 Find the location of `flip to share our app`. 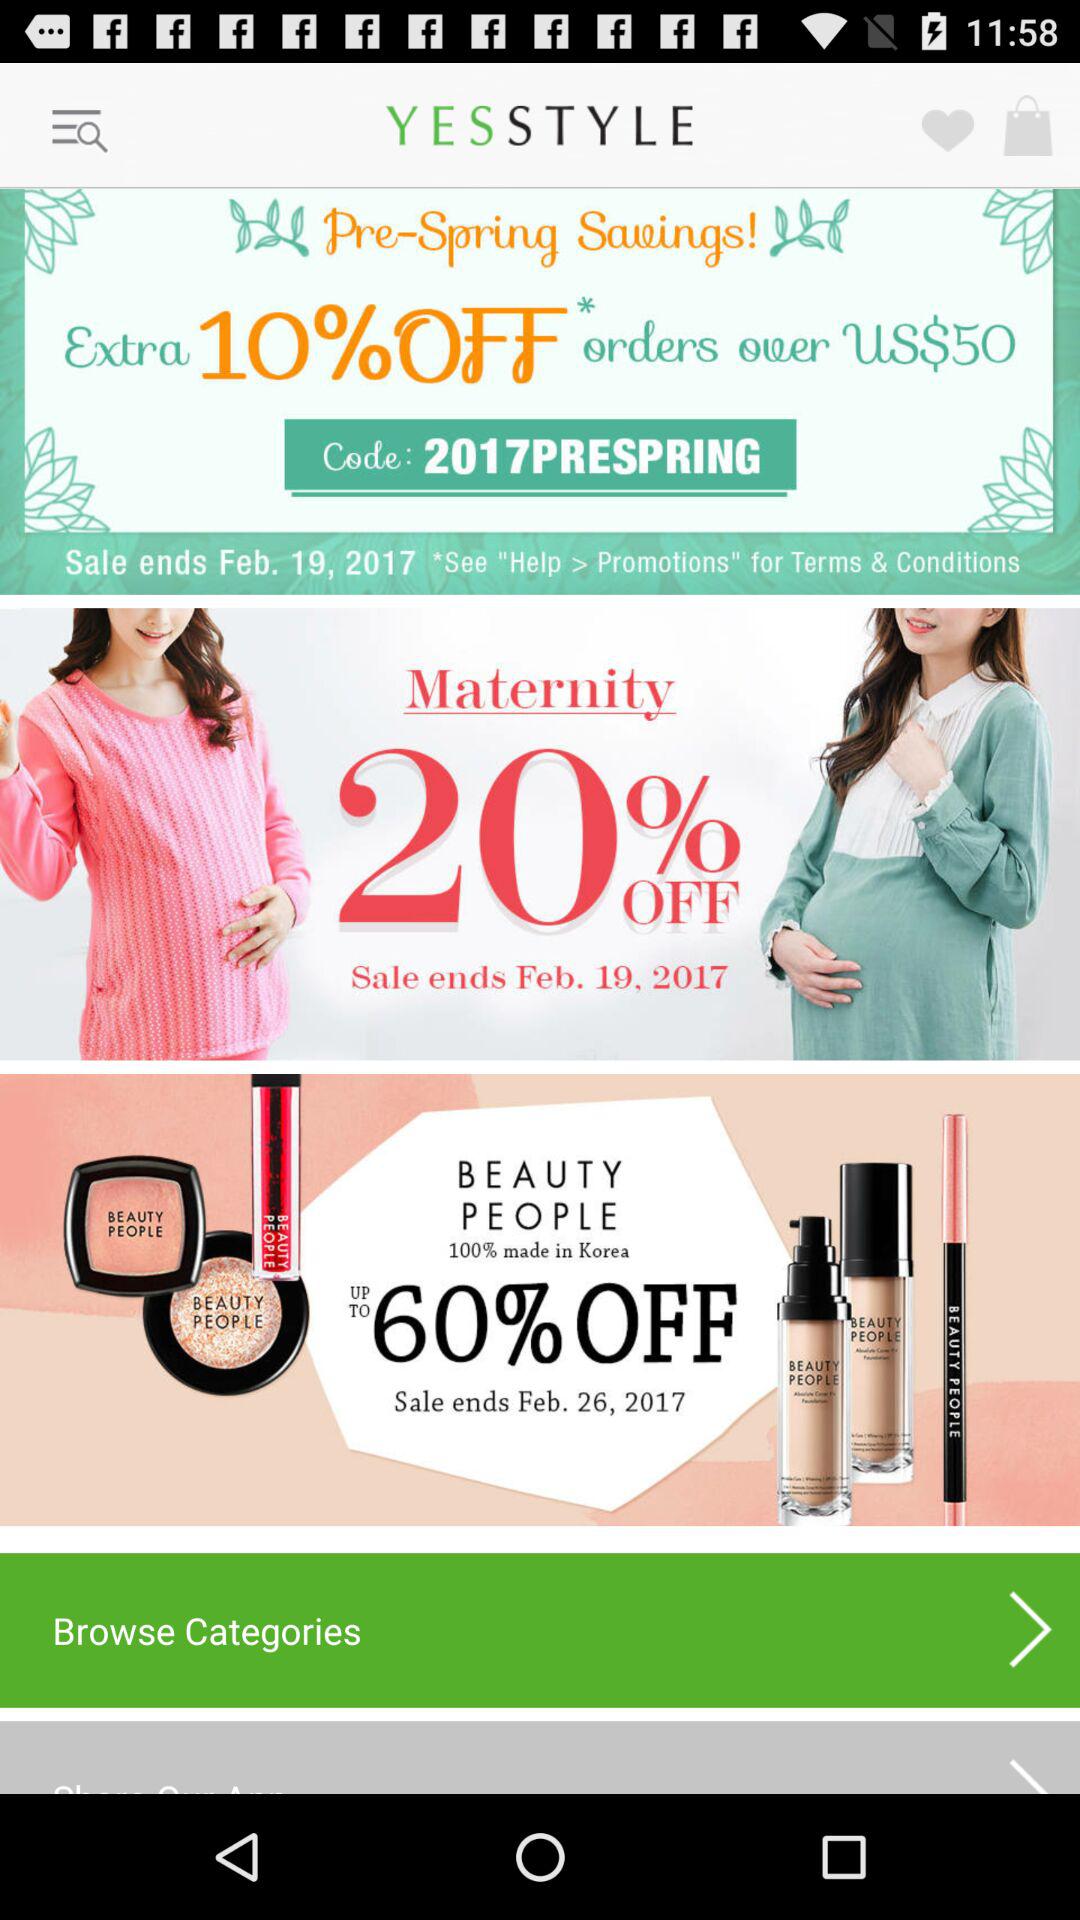

flip to share our app is located at coordinates (540, 1757).